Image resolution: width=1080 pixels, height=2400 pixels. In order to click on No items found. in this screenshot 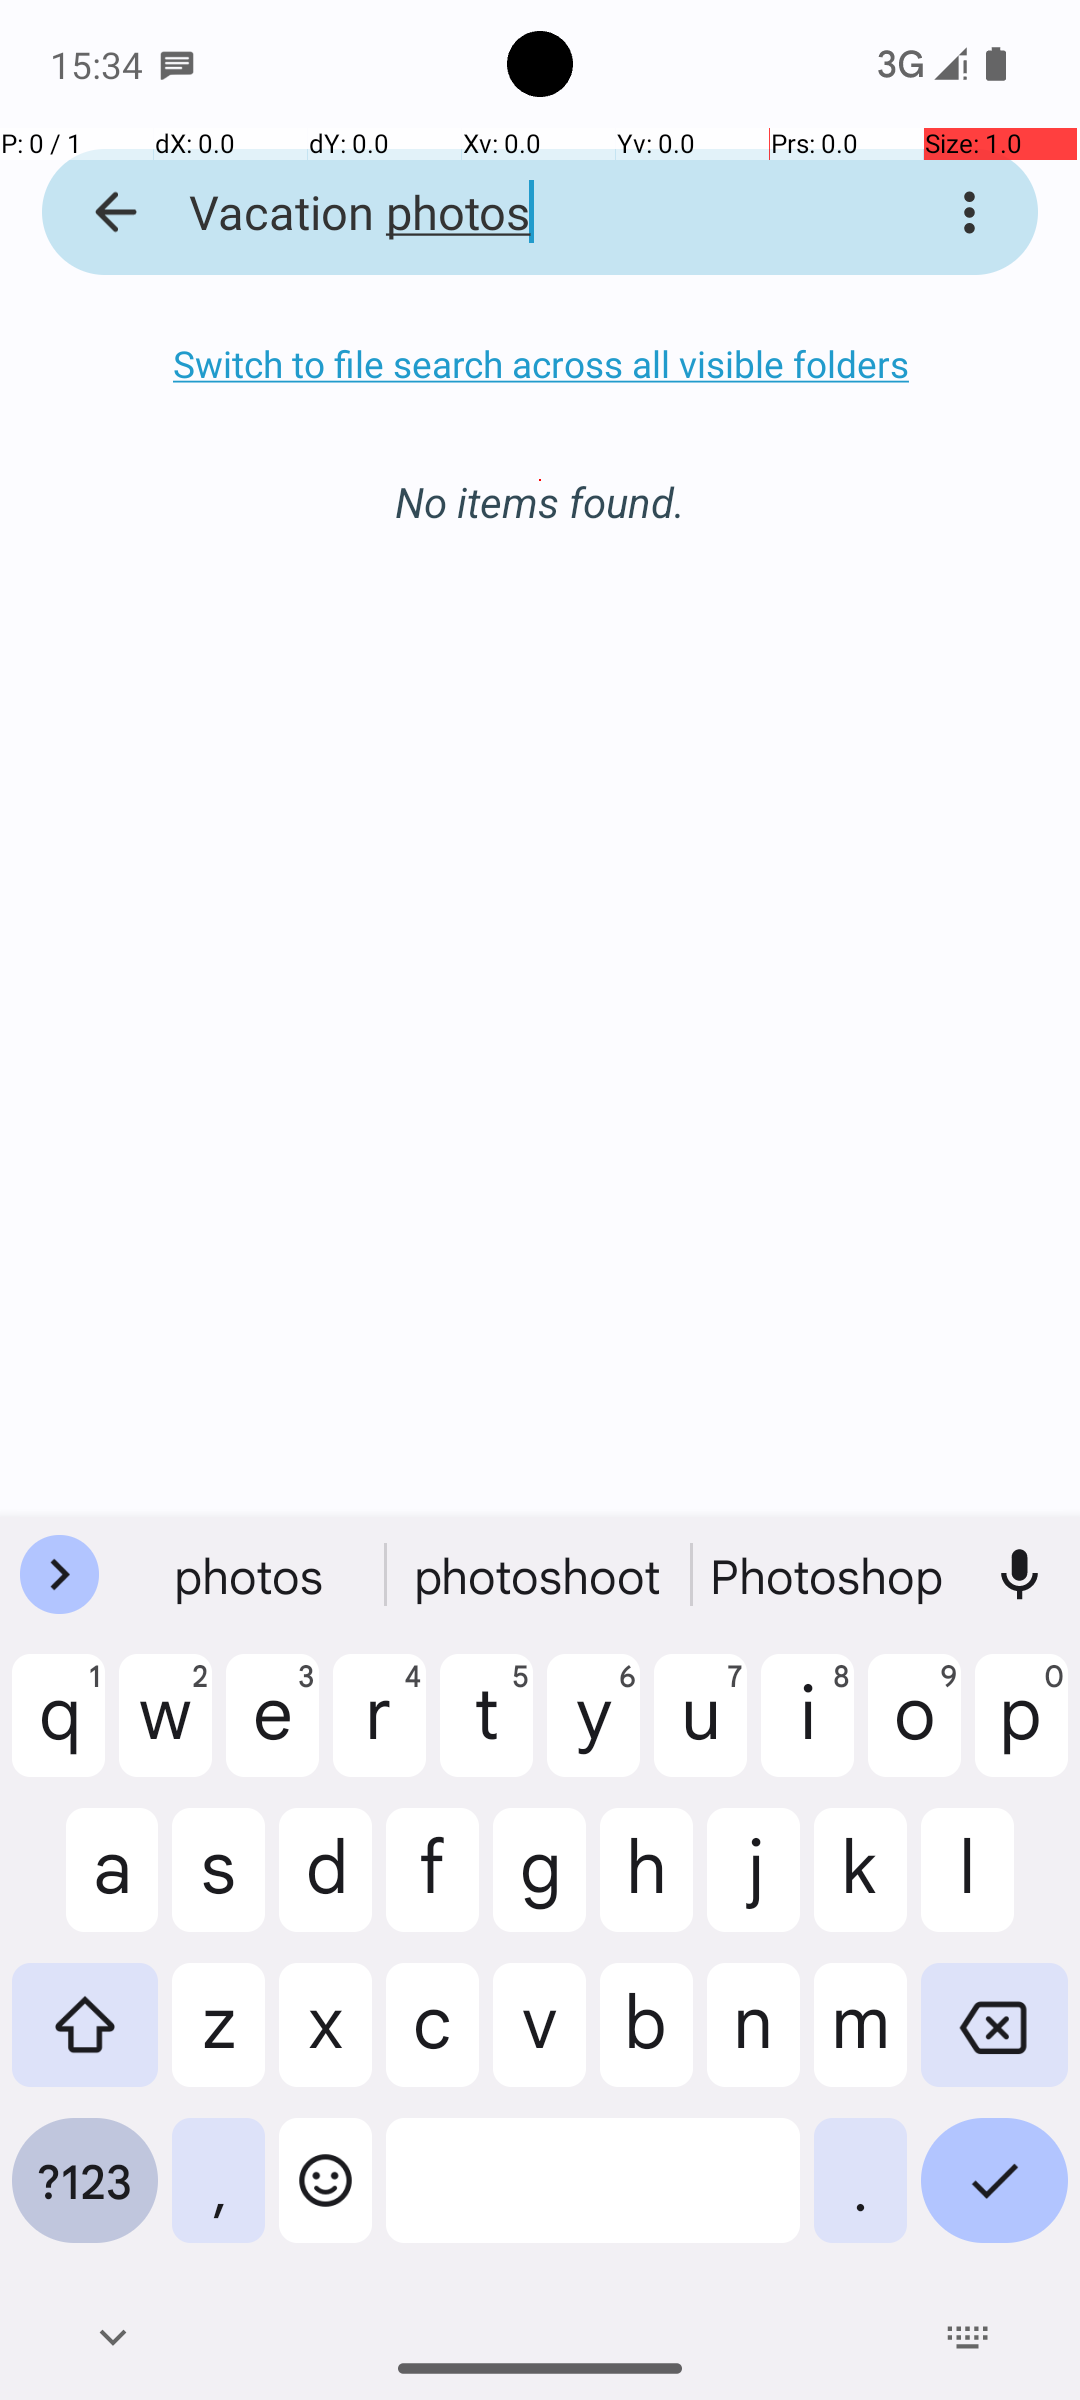, I will do `click(540, 480)`.